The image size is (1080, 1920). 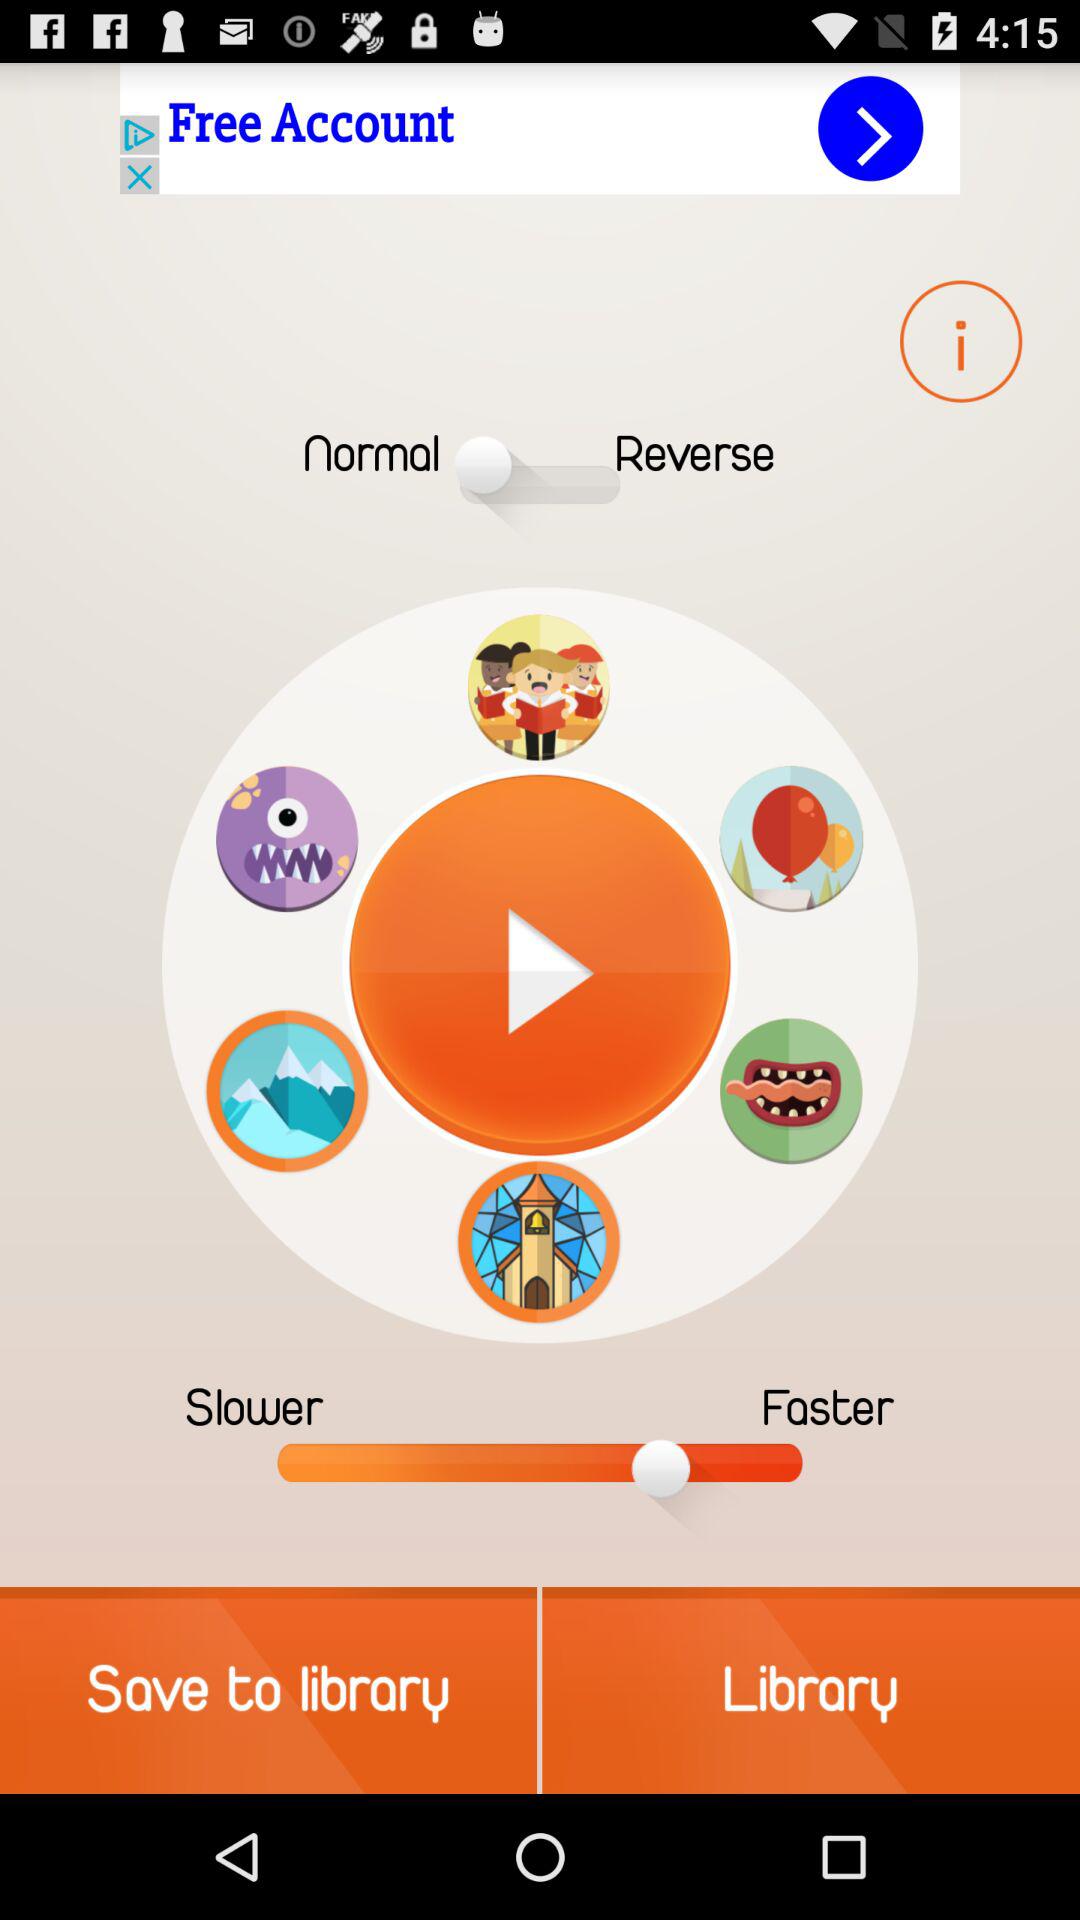 I want to click on select the symbol which is above reverse, so click(x=960, y=342).